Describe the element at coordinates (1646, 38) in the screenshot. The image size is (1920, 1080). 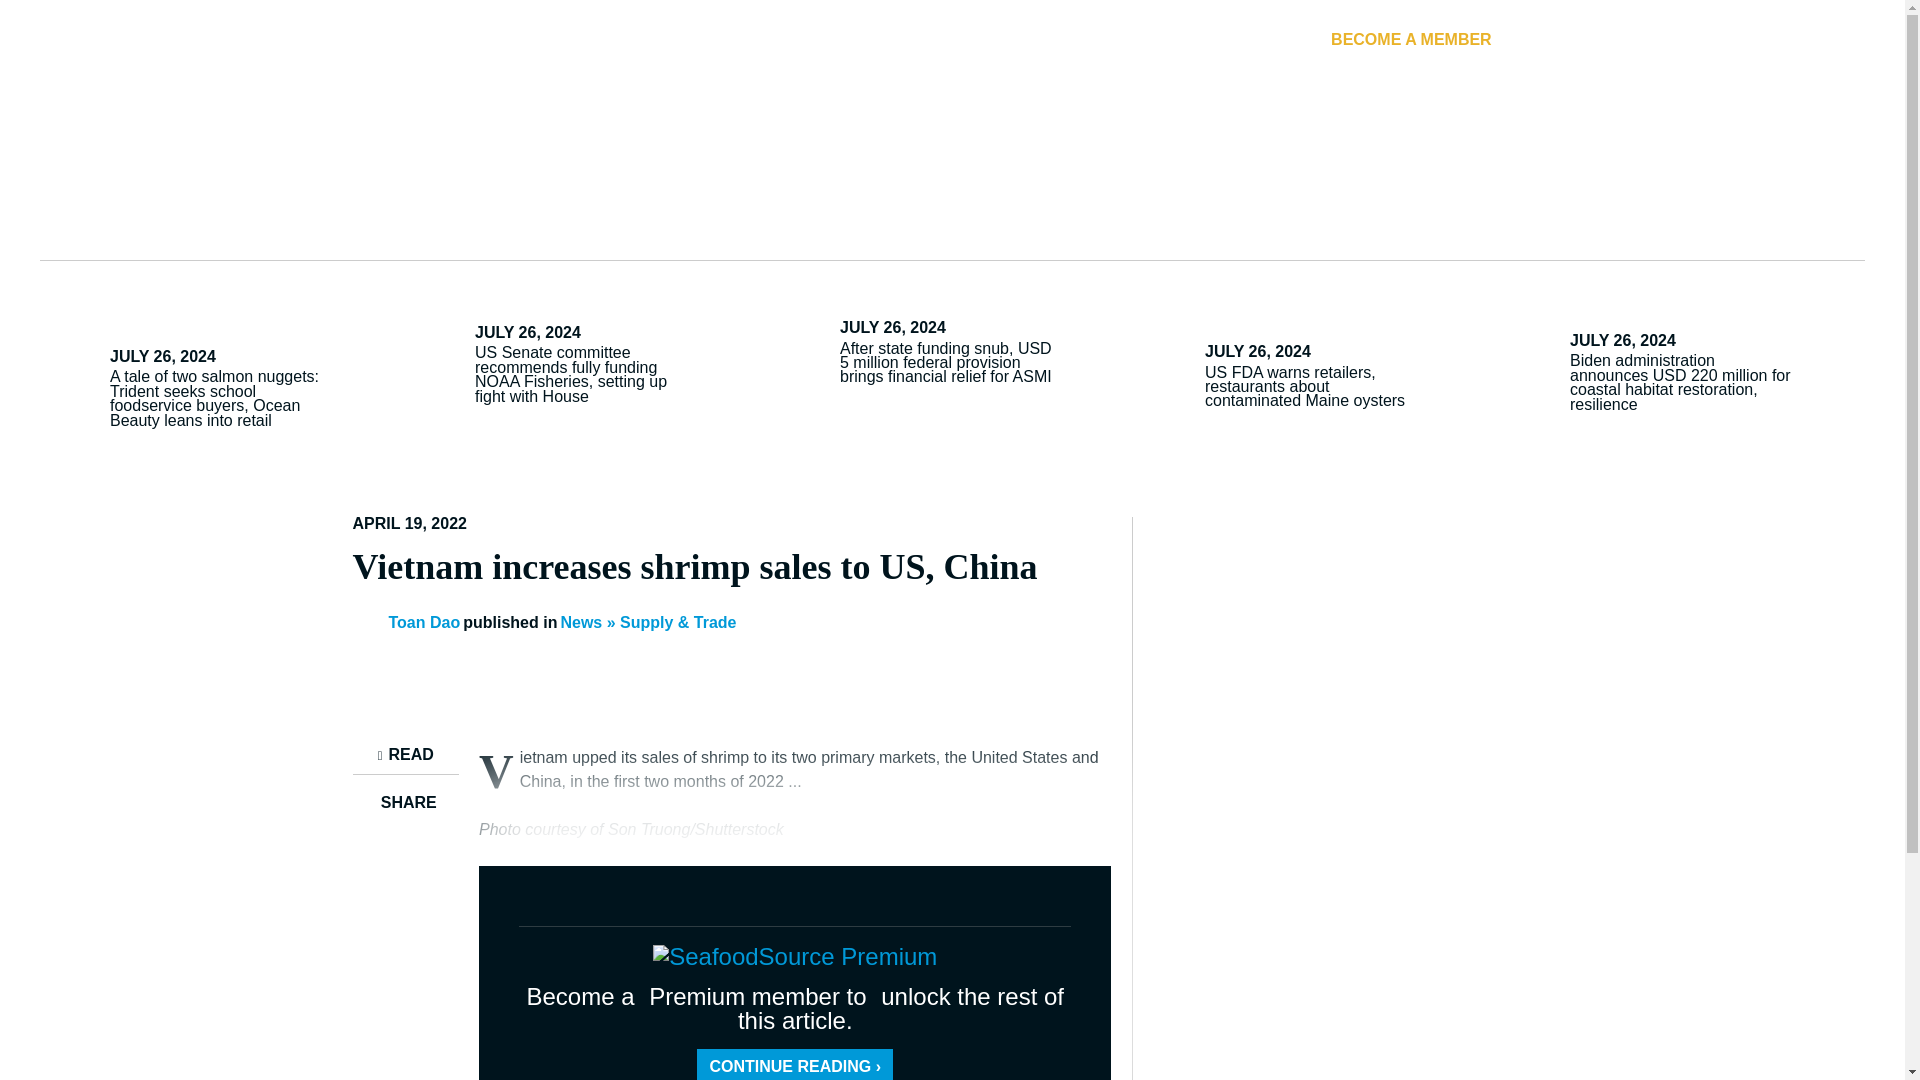
I see `NEWSLETTER` at that location.